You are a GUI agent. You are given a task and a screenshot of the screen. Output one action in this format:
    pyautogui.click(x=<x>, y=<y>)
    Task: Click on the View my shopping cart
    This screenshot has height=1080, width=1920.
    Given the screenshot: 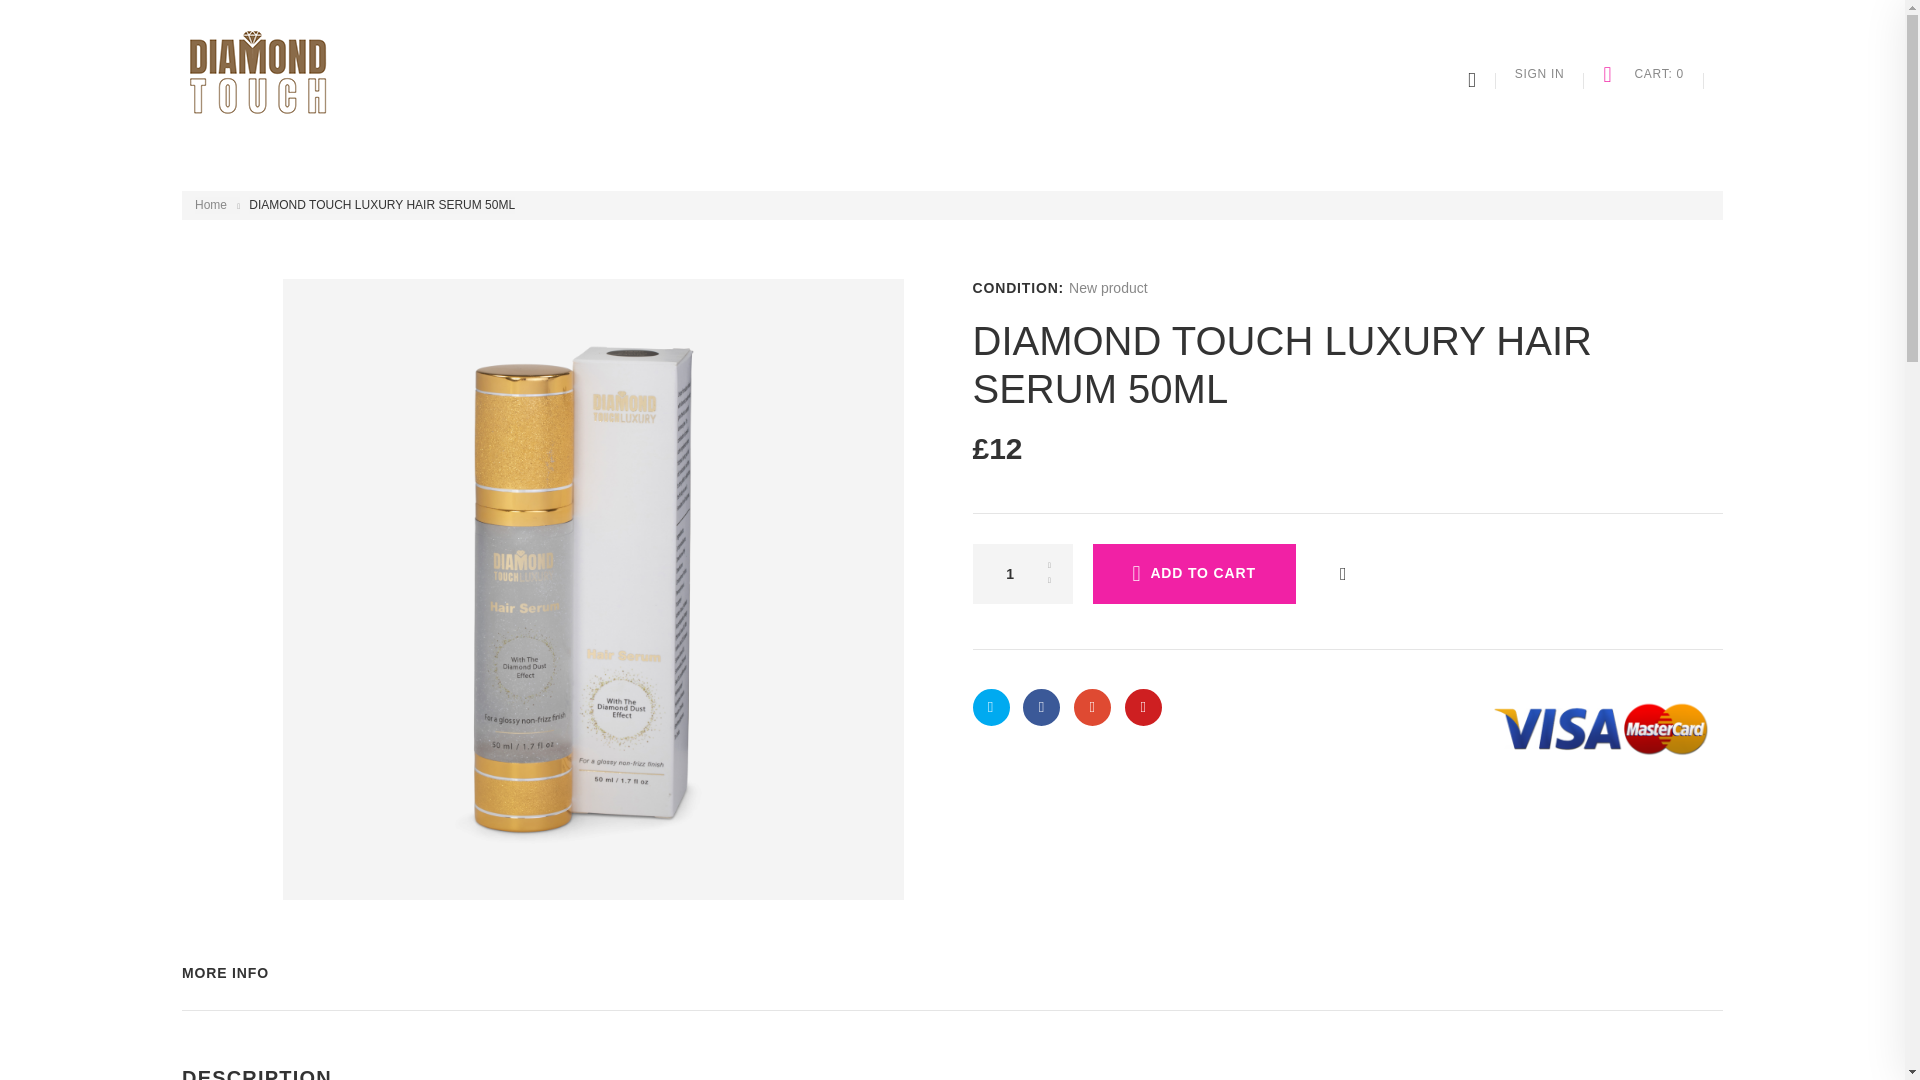 What is the action you would take?
    pyautogui.click(x=1643, y=74)
    